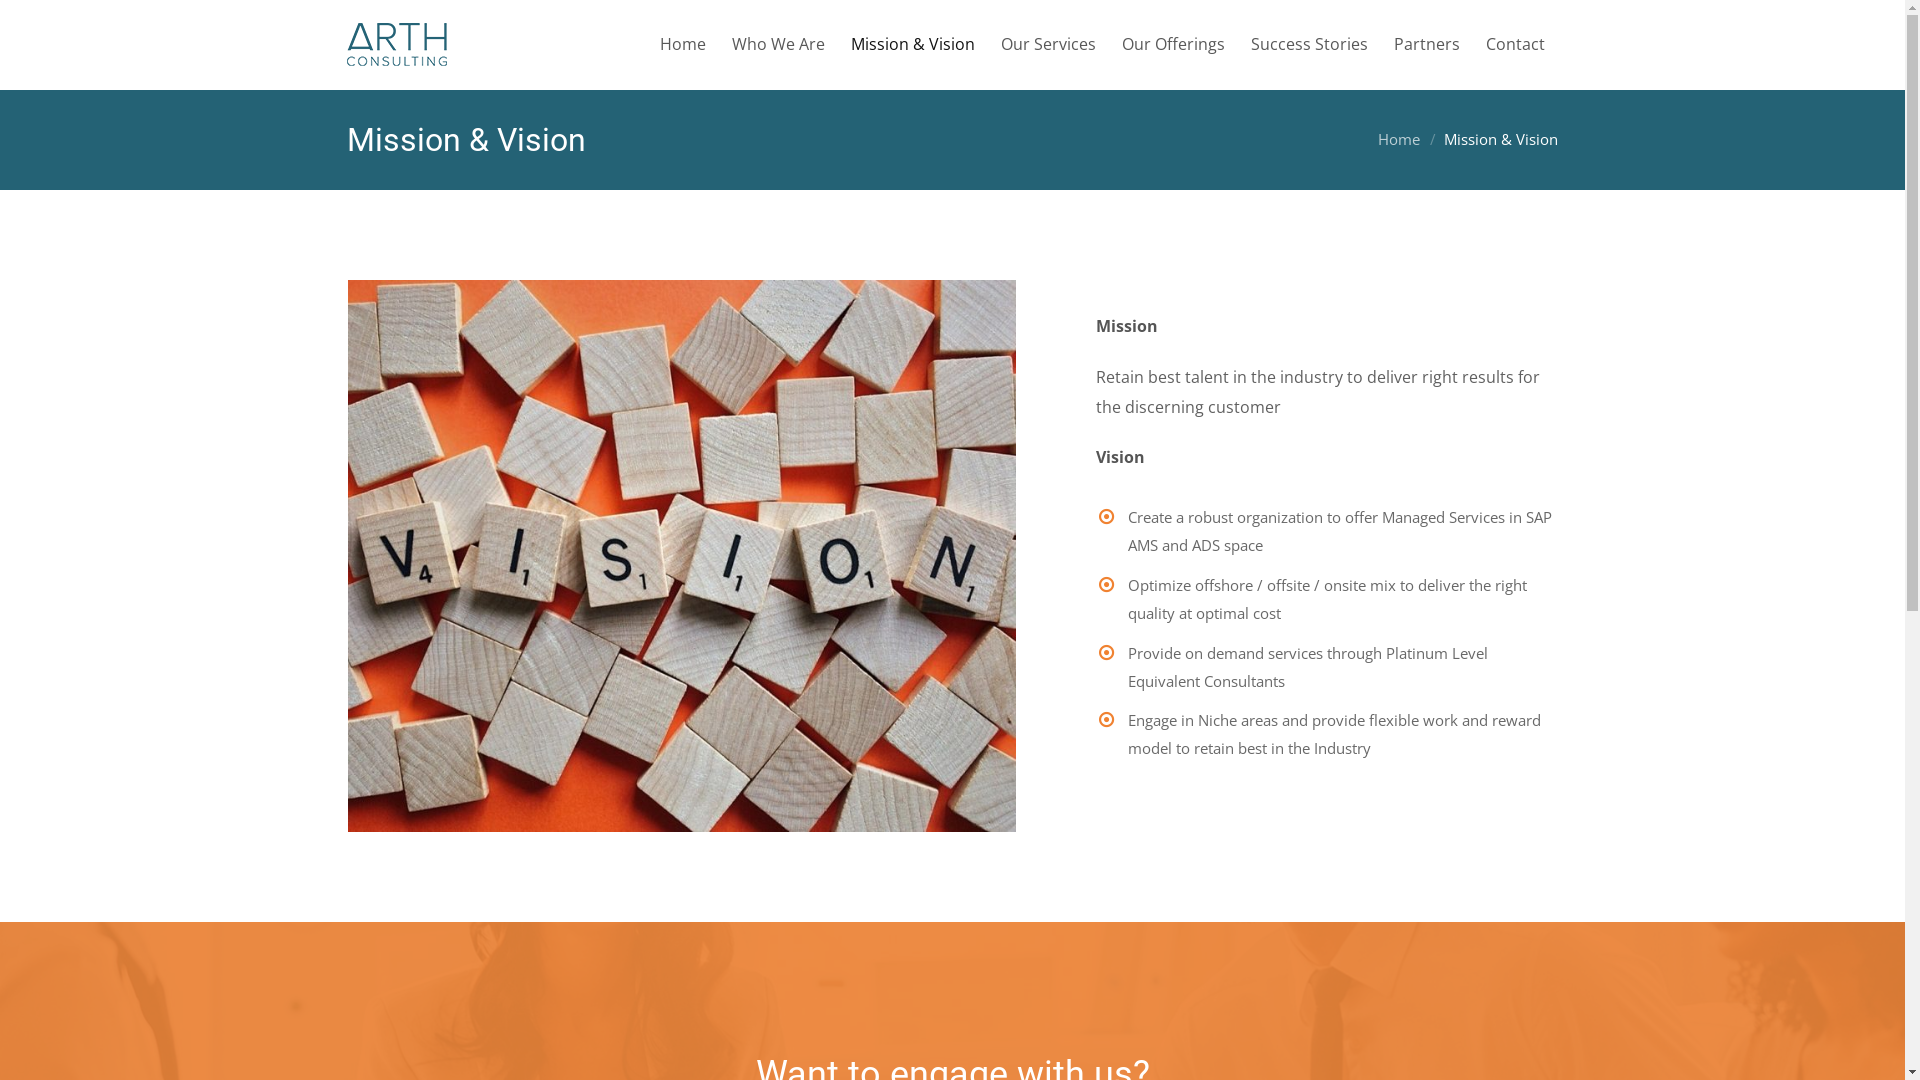 Image resolution: width=1920 pixels, height=1080 pixels. I want to click on arth-vision, so click(682, 556).